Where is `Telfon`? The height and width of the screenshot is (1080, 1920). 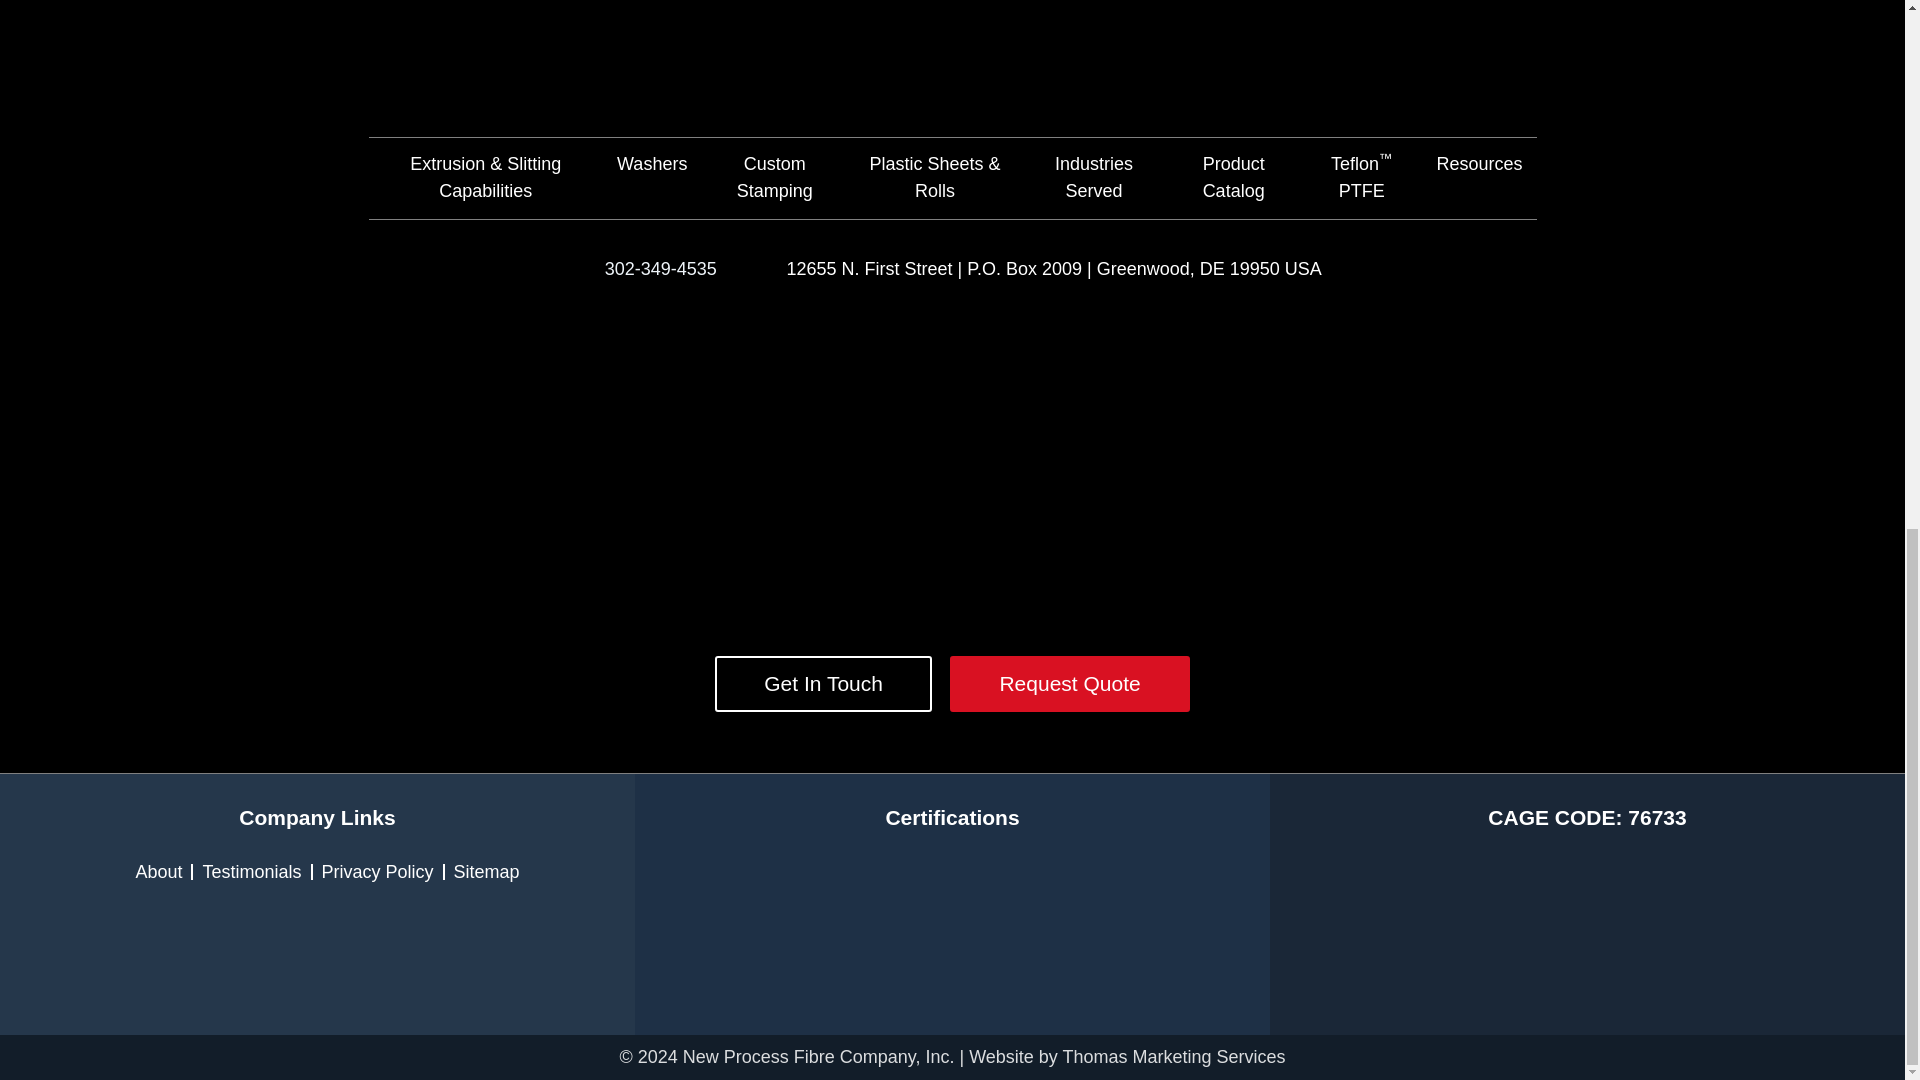 Telfon is located at coordinates (986, 932).